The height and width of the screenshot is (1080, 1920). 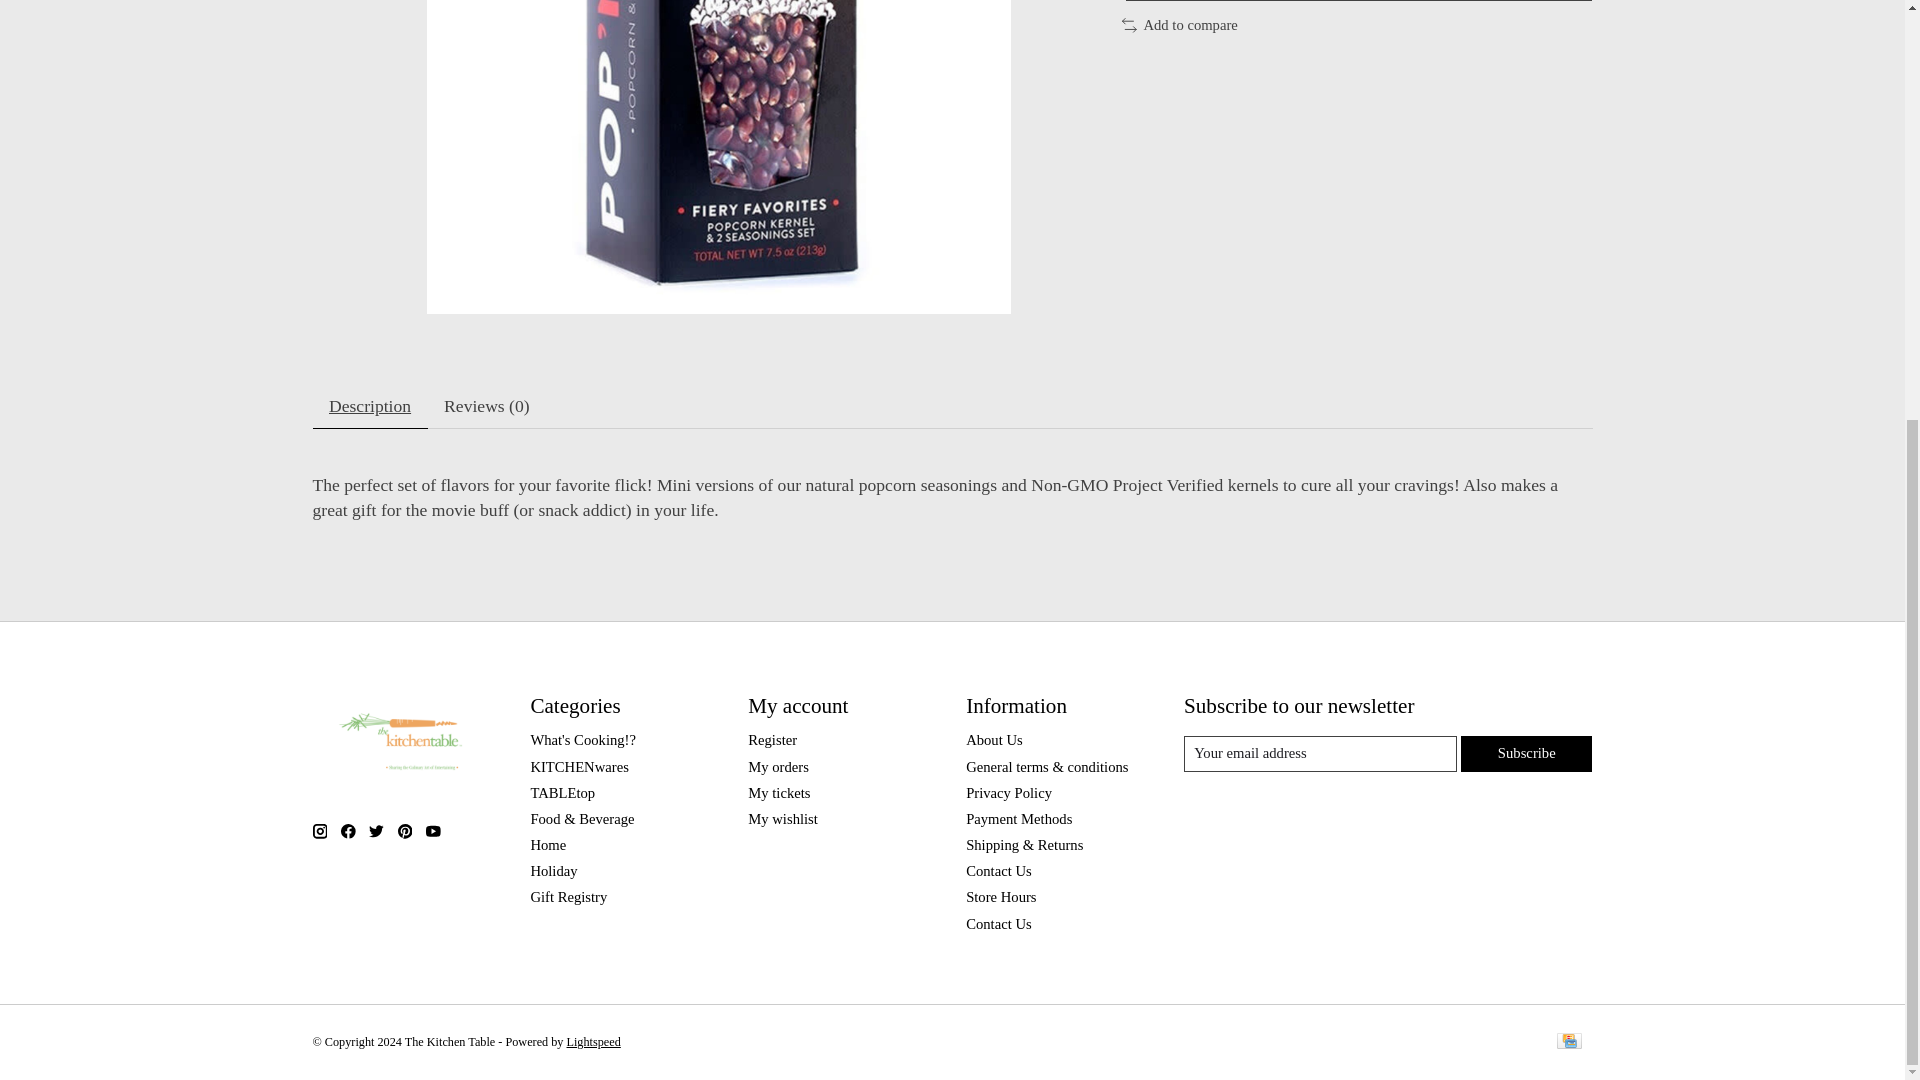 What do you see at coordinates (1018, 819) in the screenshot?
I see `Payment Methods` at bounding box center [1018, 819].